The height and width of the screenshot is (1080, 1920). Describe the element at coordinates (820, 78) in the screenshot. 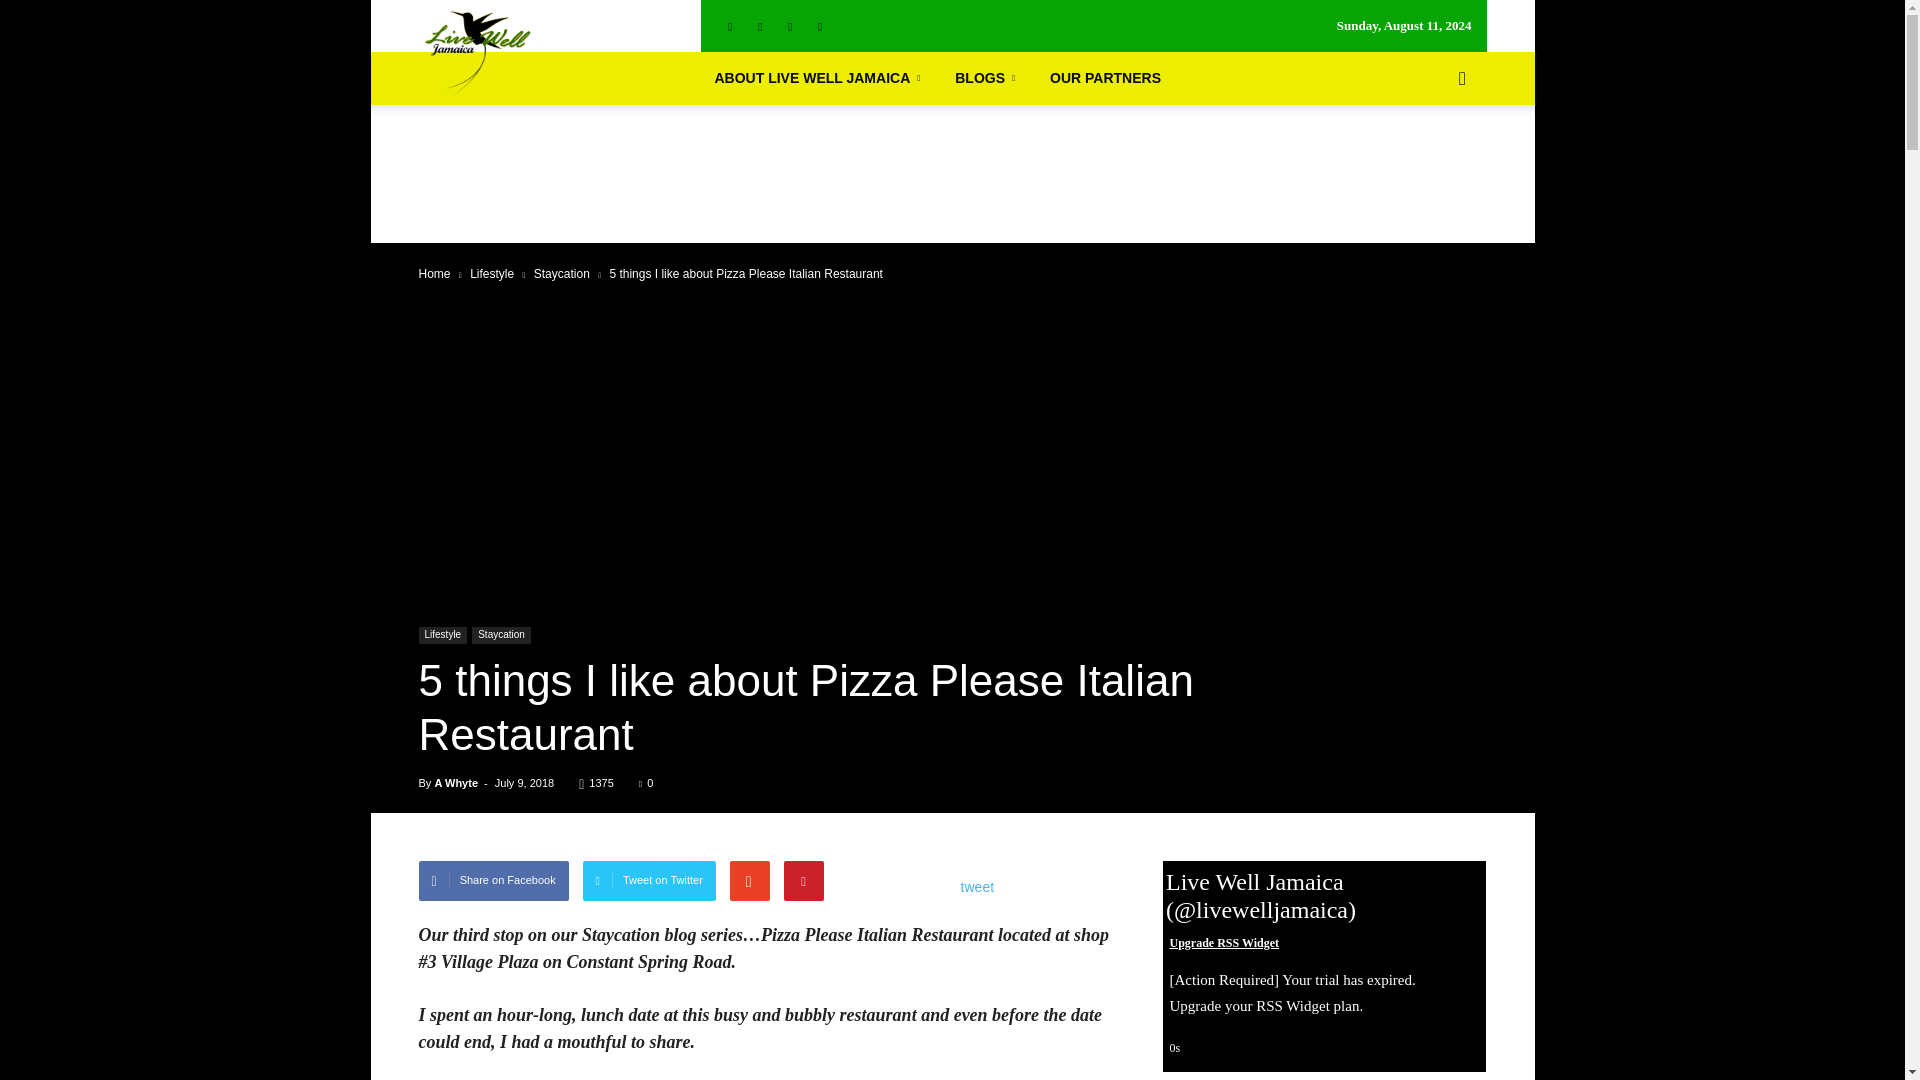

I see `ABOUT LIVE WELL JAMAICA` at that location.